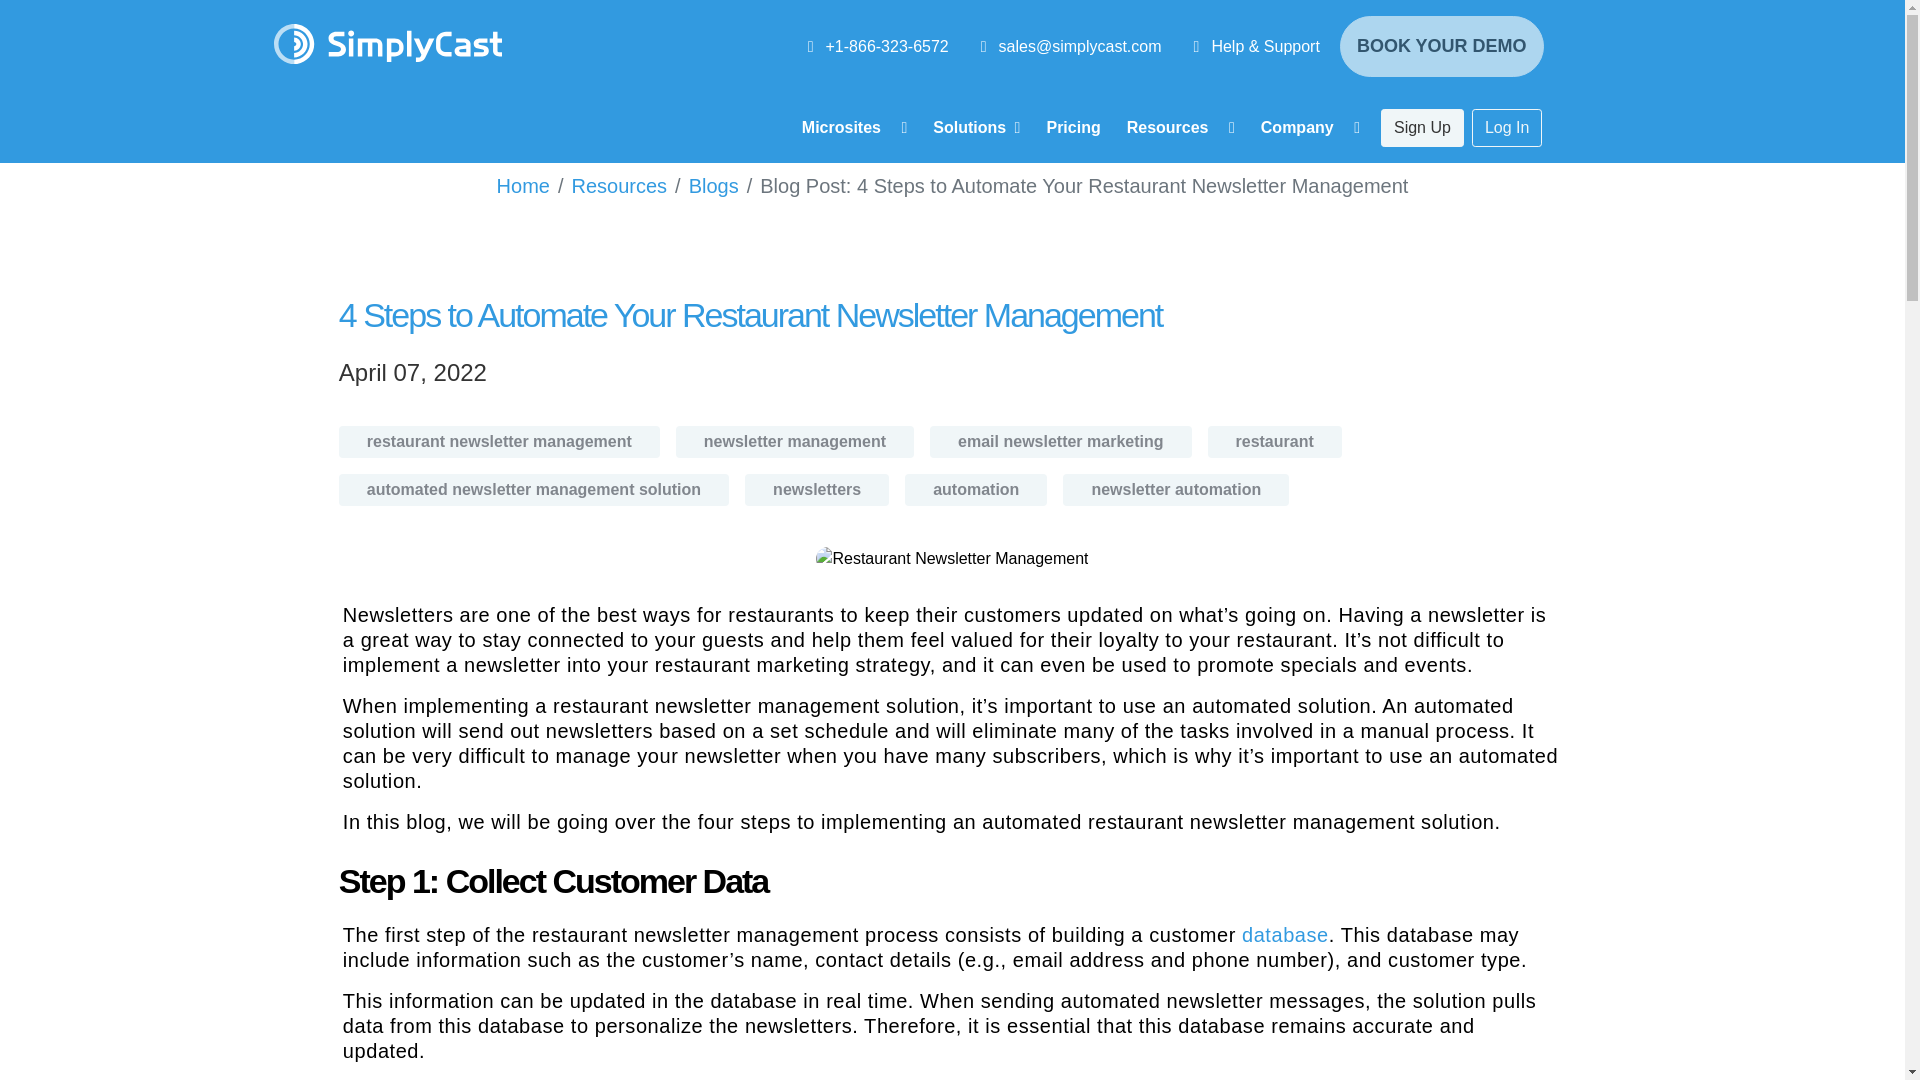 The height and width of the screenshot is (1080, 1920). I want to click on Microsites, so click(854, 128).